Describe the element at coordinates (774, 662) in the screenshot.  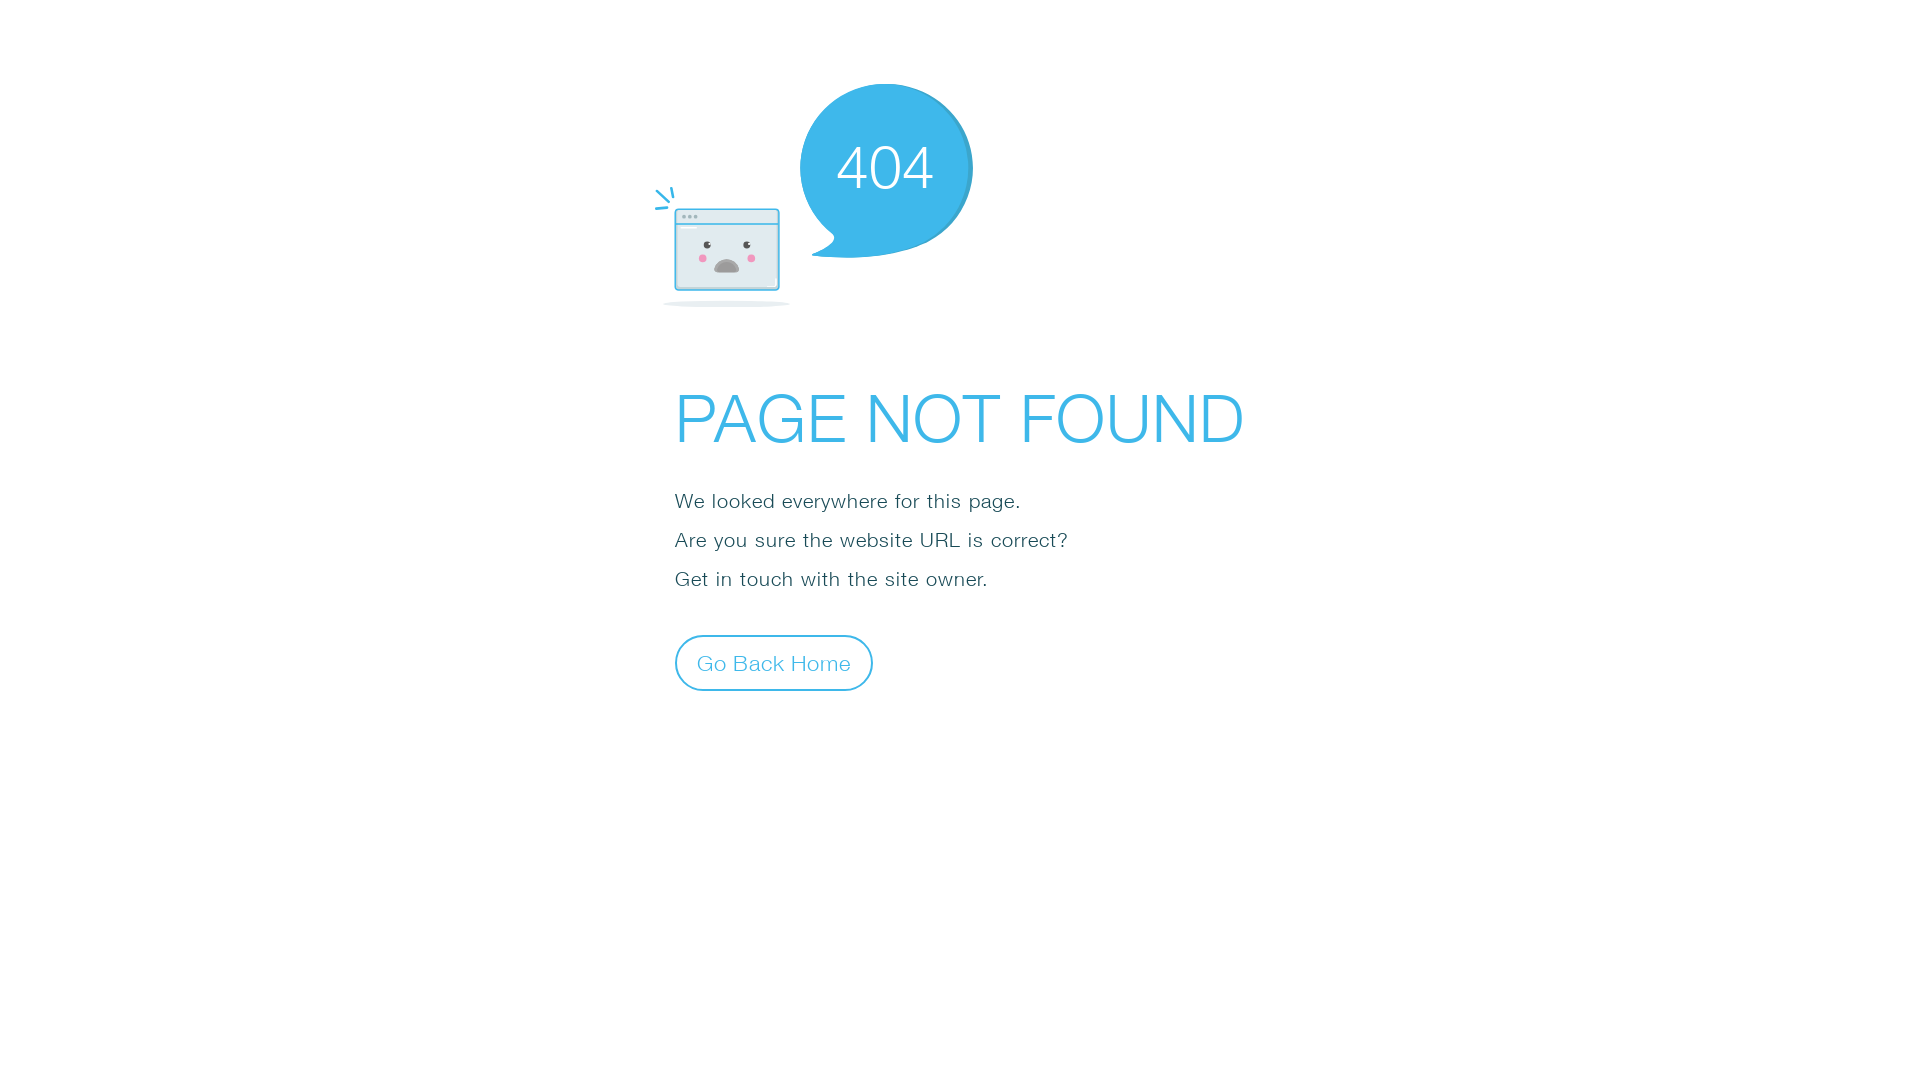
I see `Go Back Home` at that location.